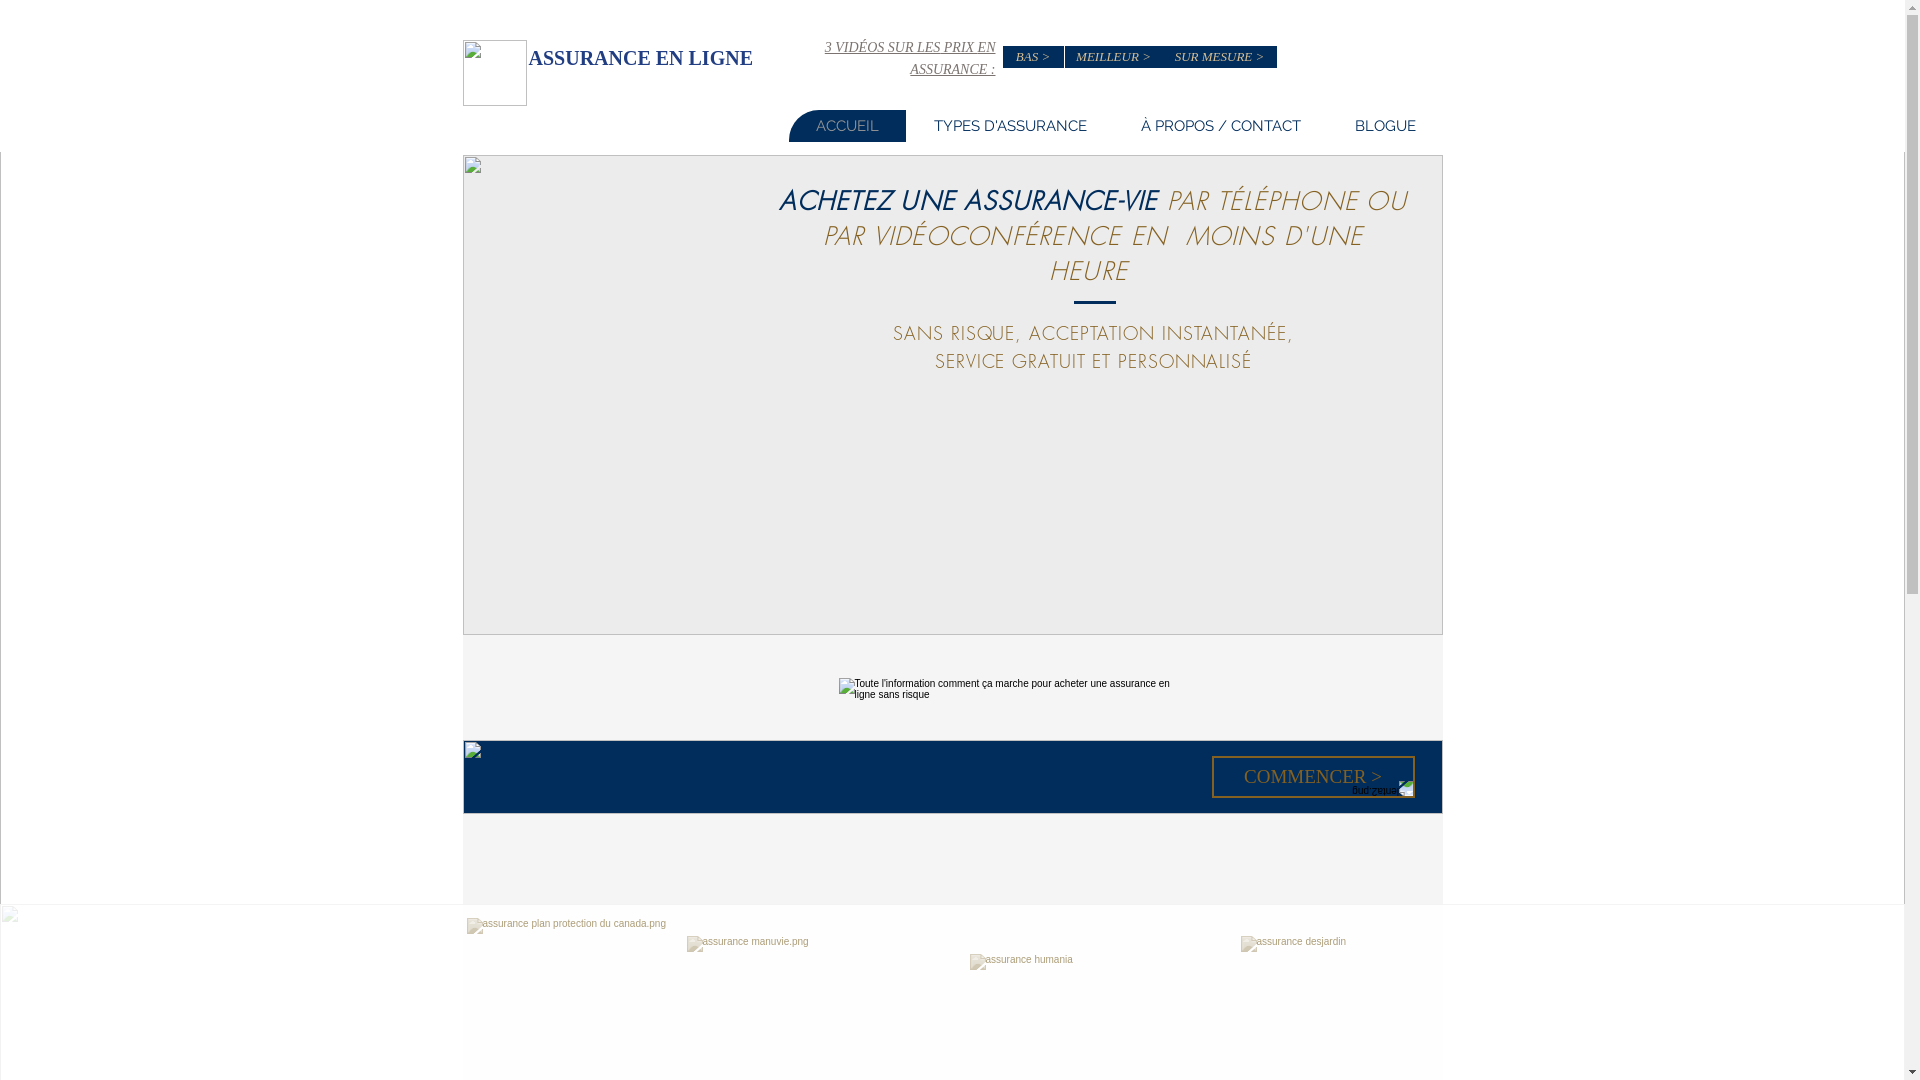  I want to click on SUR MESURE >, so click(1219, 57).